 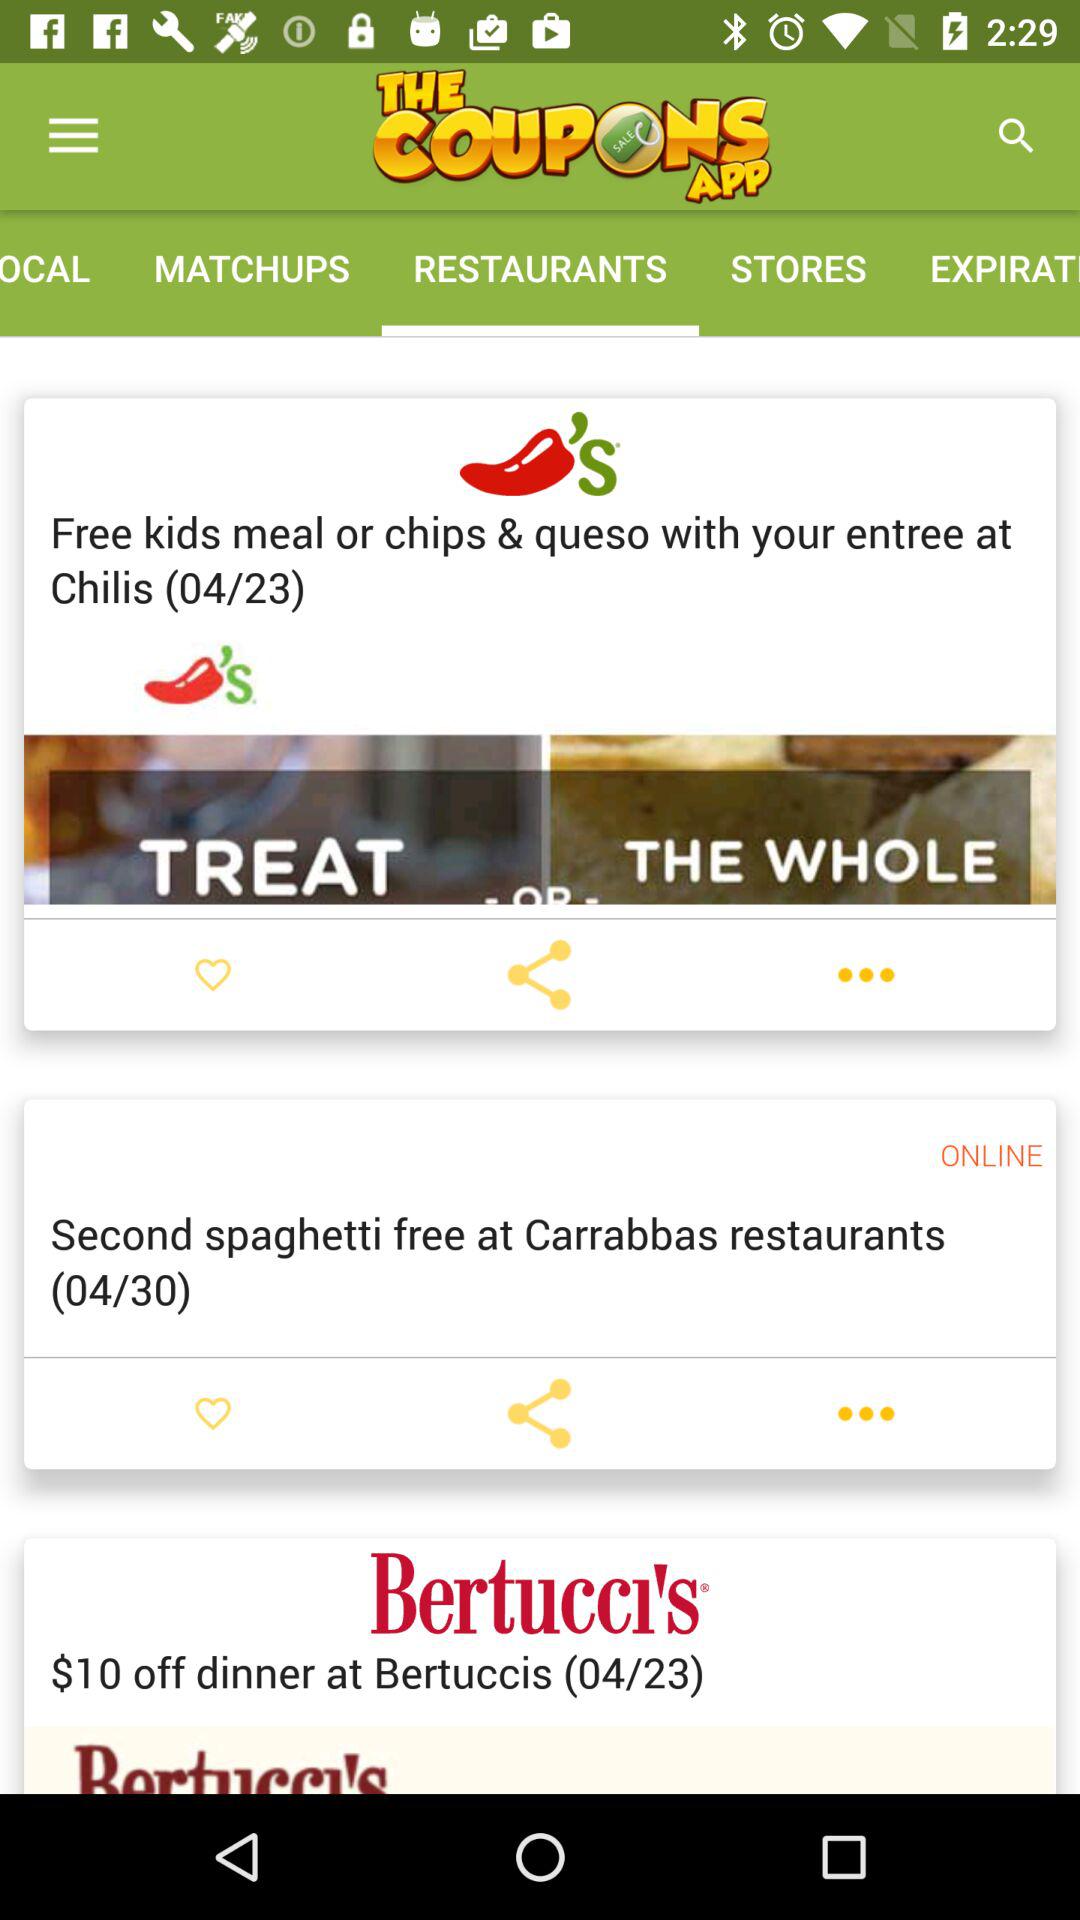 I want to click on moe info on restaurant, so click(x=866, y=1413).